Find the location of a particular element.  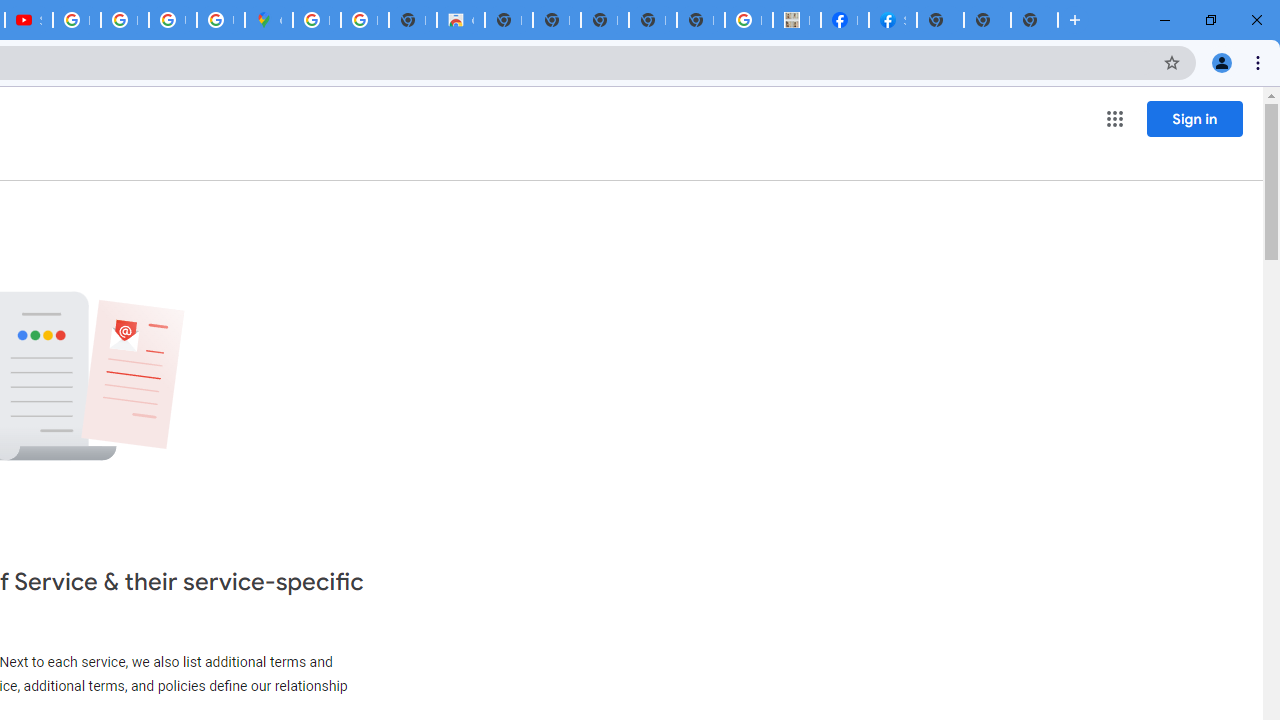

How Chrome protects your passwords - Google Chrome Help is located at coordinates (76, 20).